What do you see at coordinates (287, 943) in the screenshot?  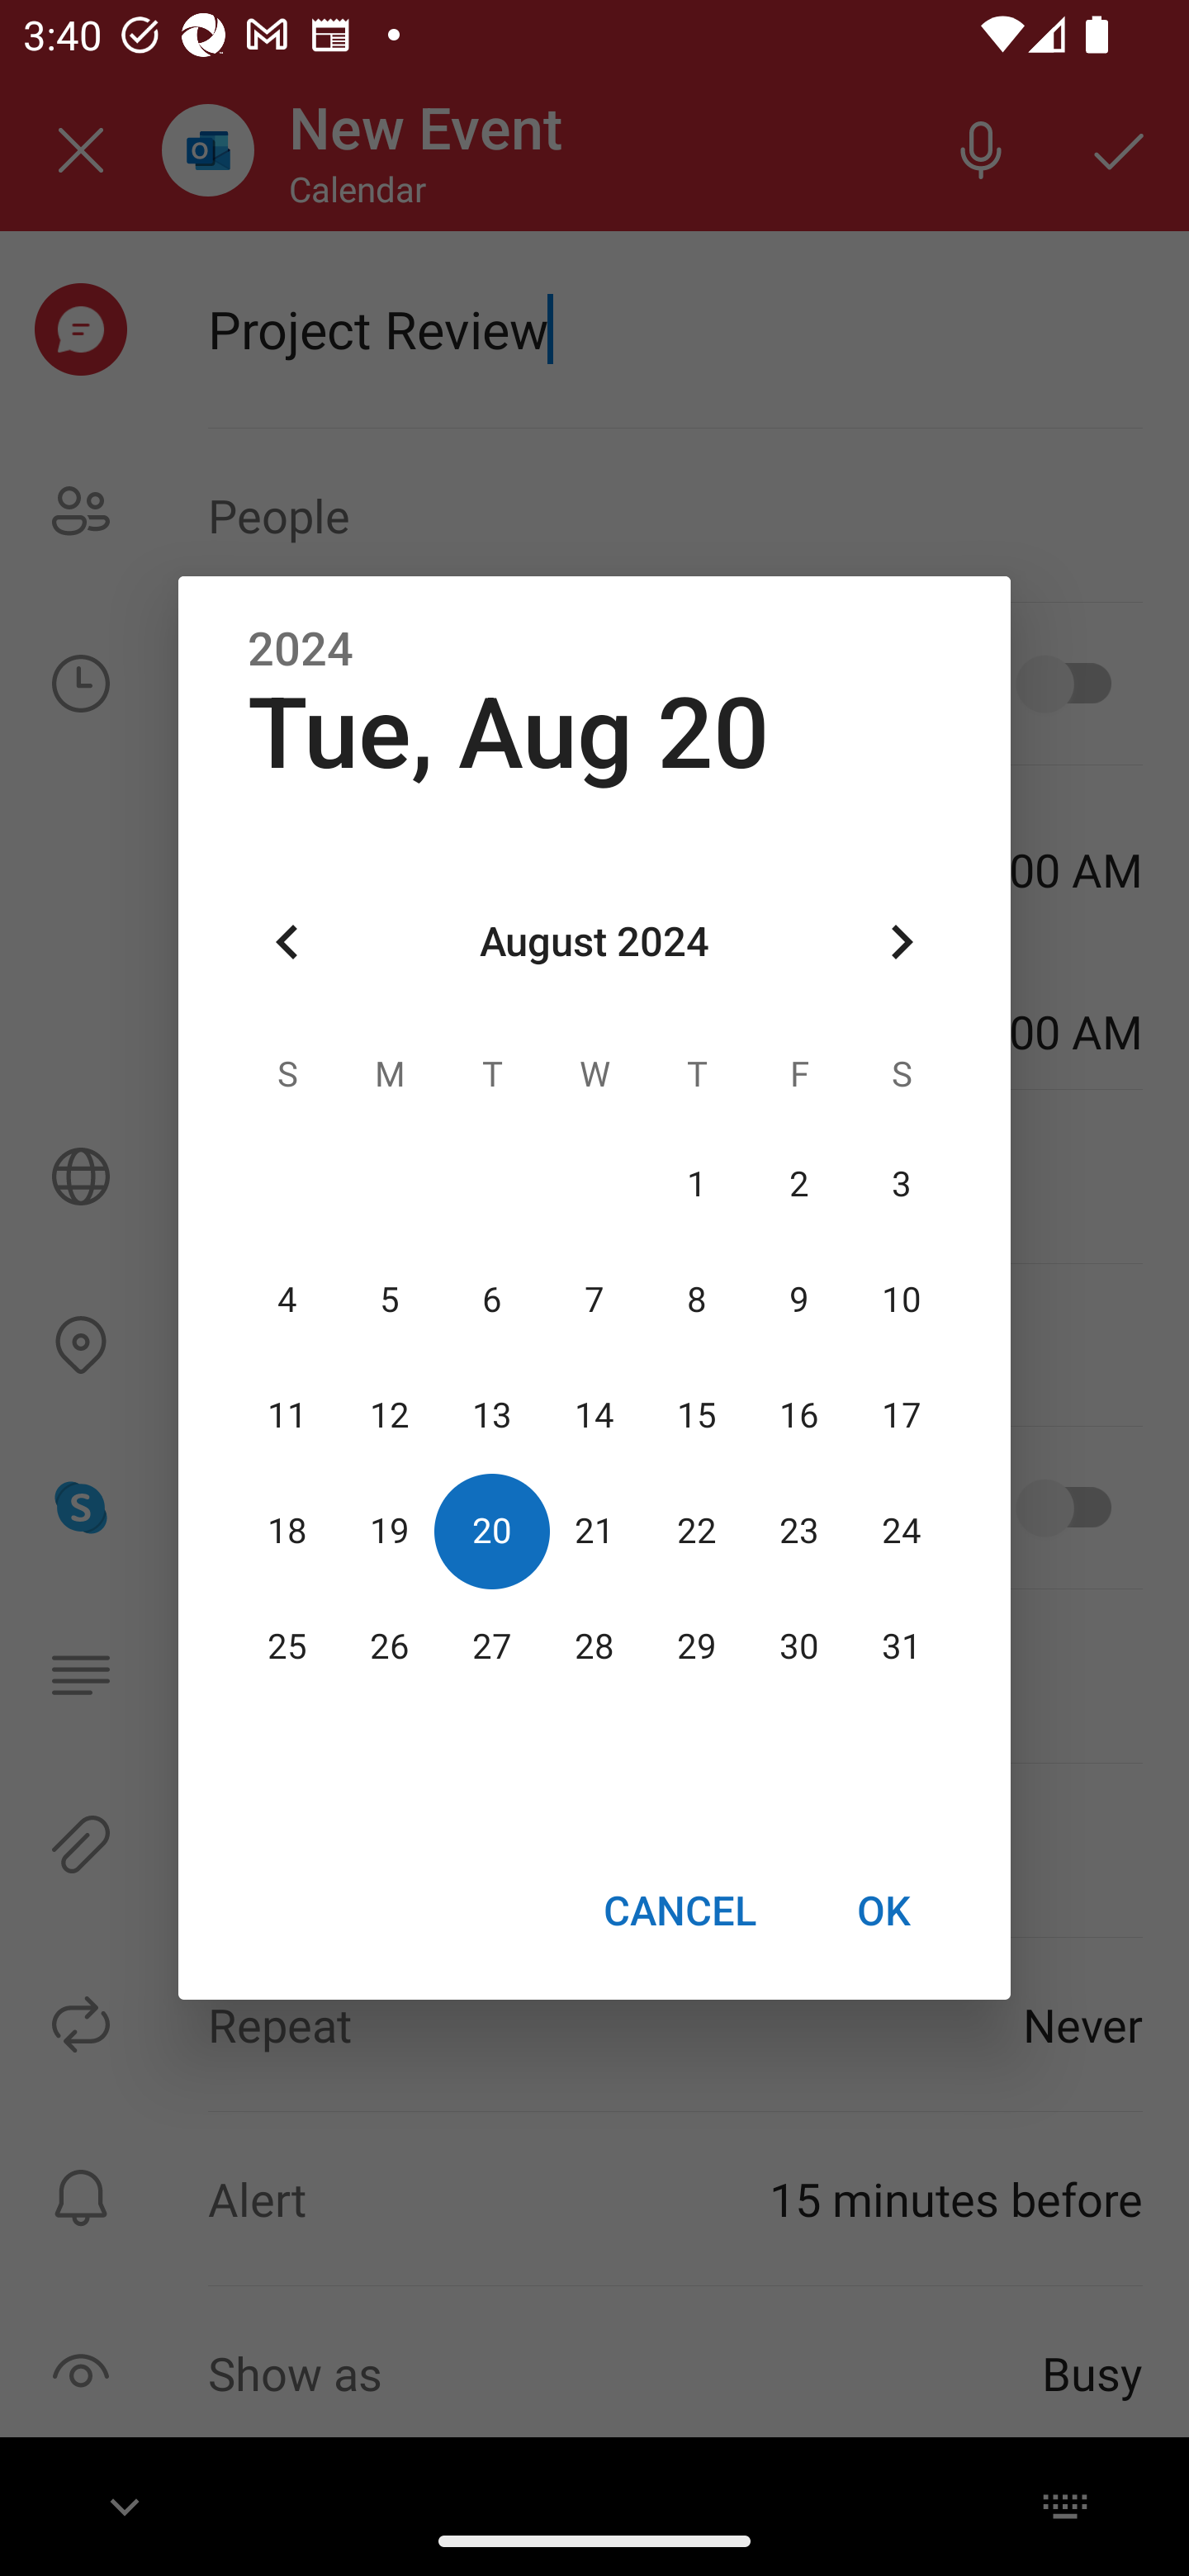 I see `Previous month` at bounding box center [287, 943].